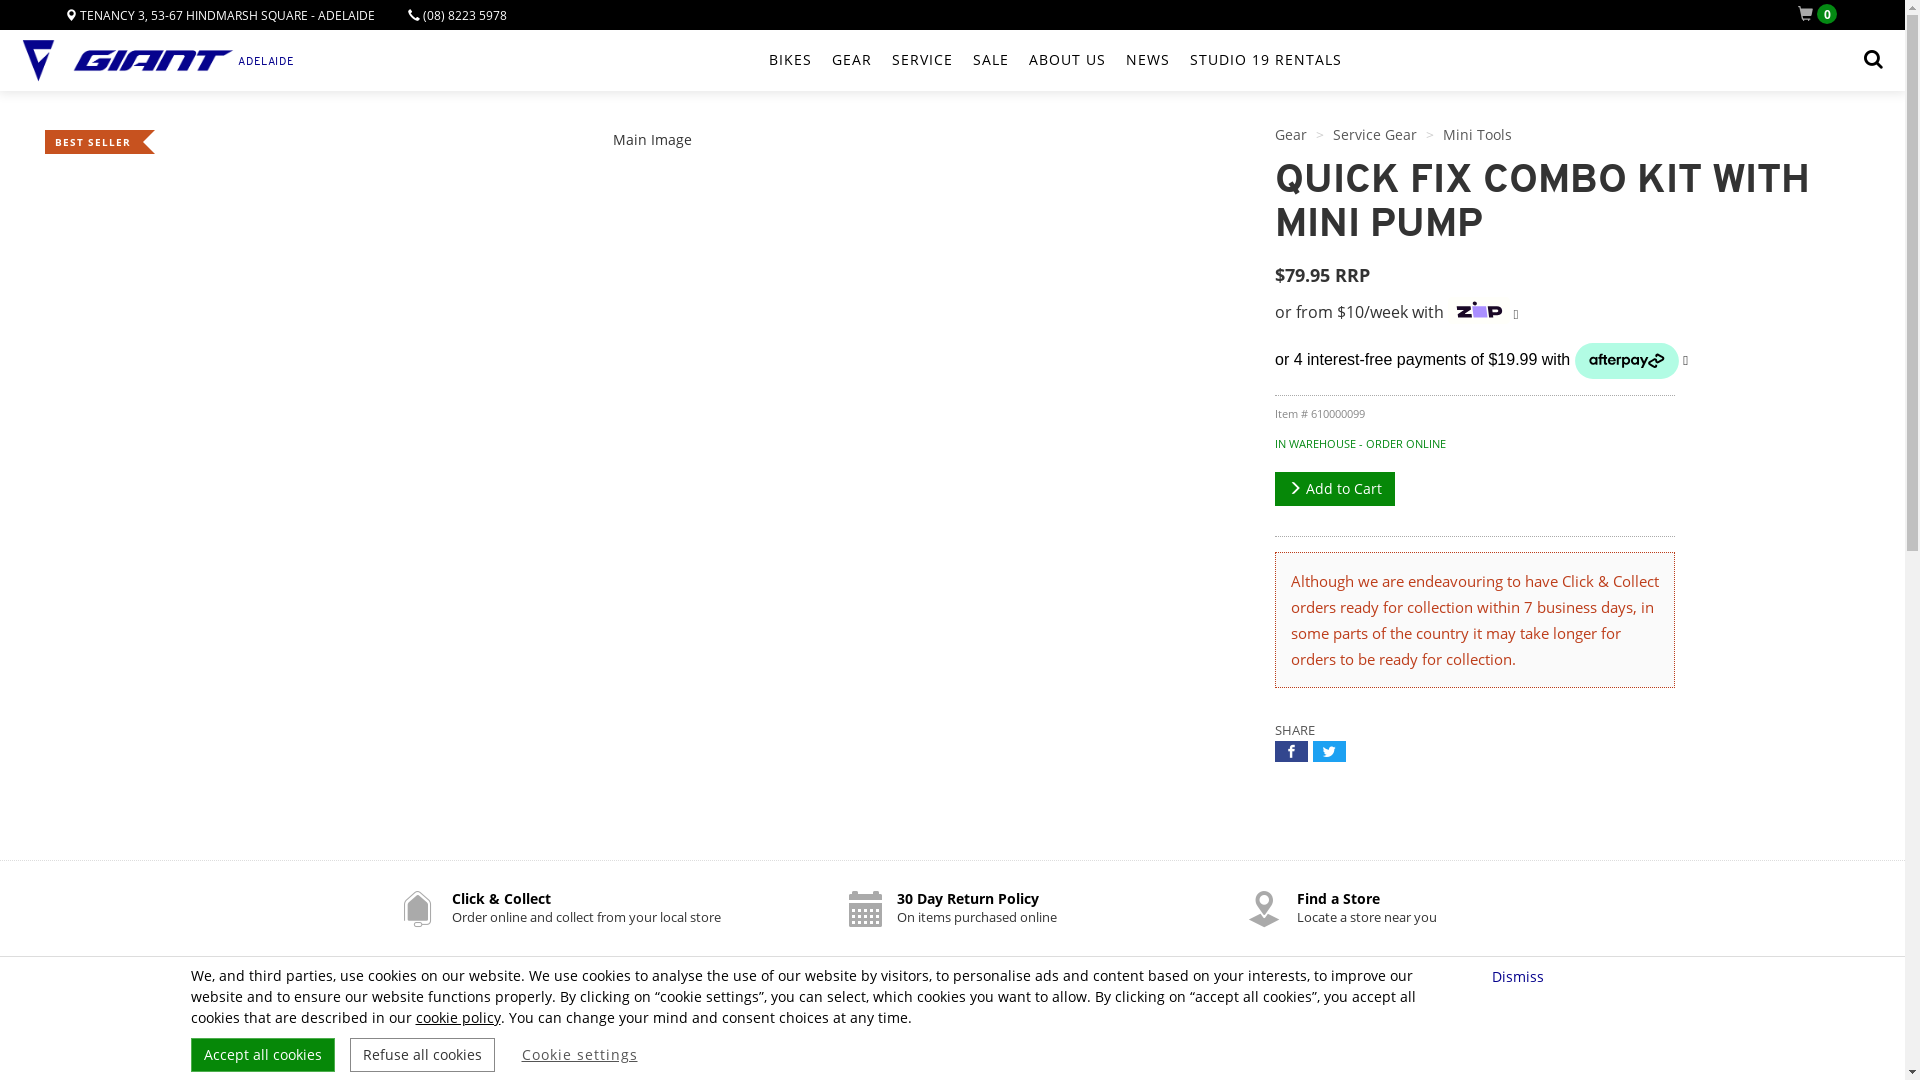  Describe the element at coordinates (502, 898) in the screenshot. I see `Click & Collect` at that location.